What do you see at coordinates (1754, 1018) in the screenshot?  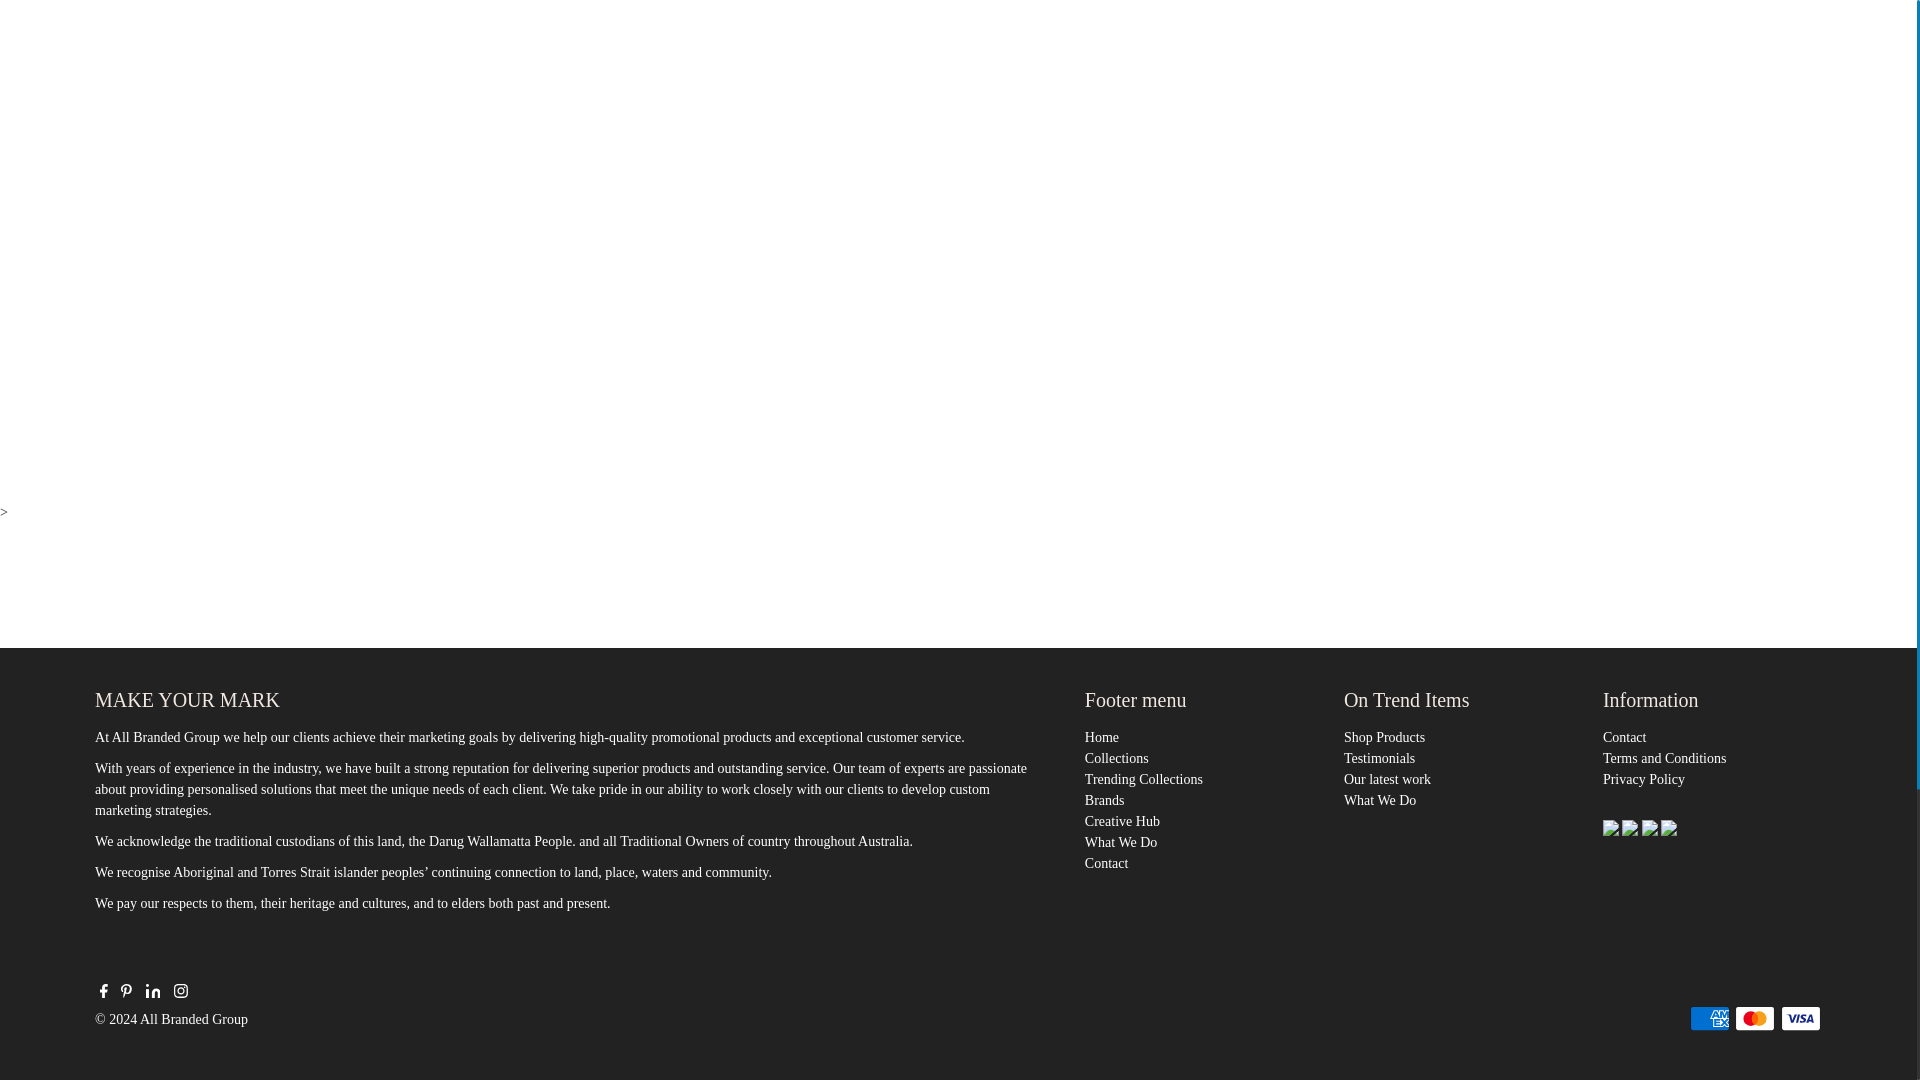 I see `Mastercard` at bounding box center [1754, 1018].